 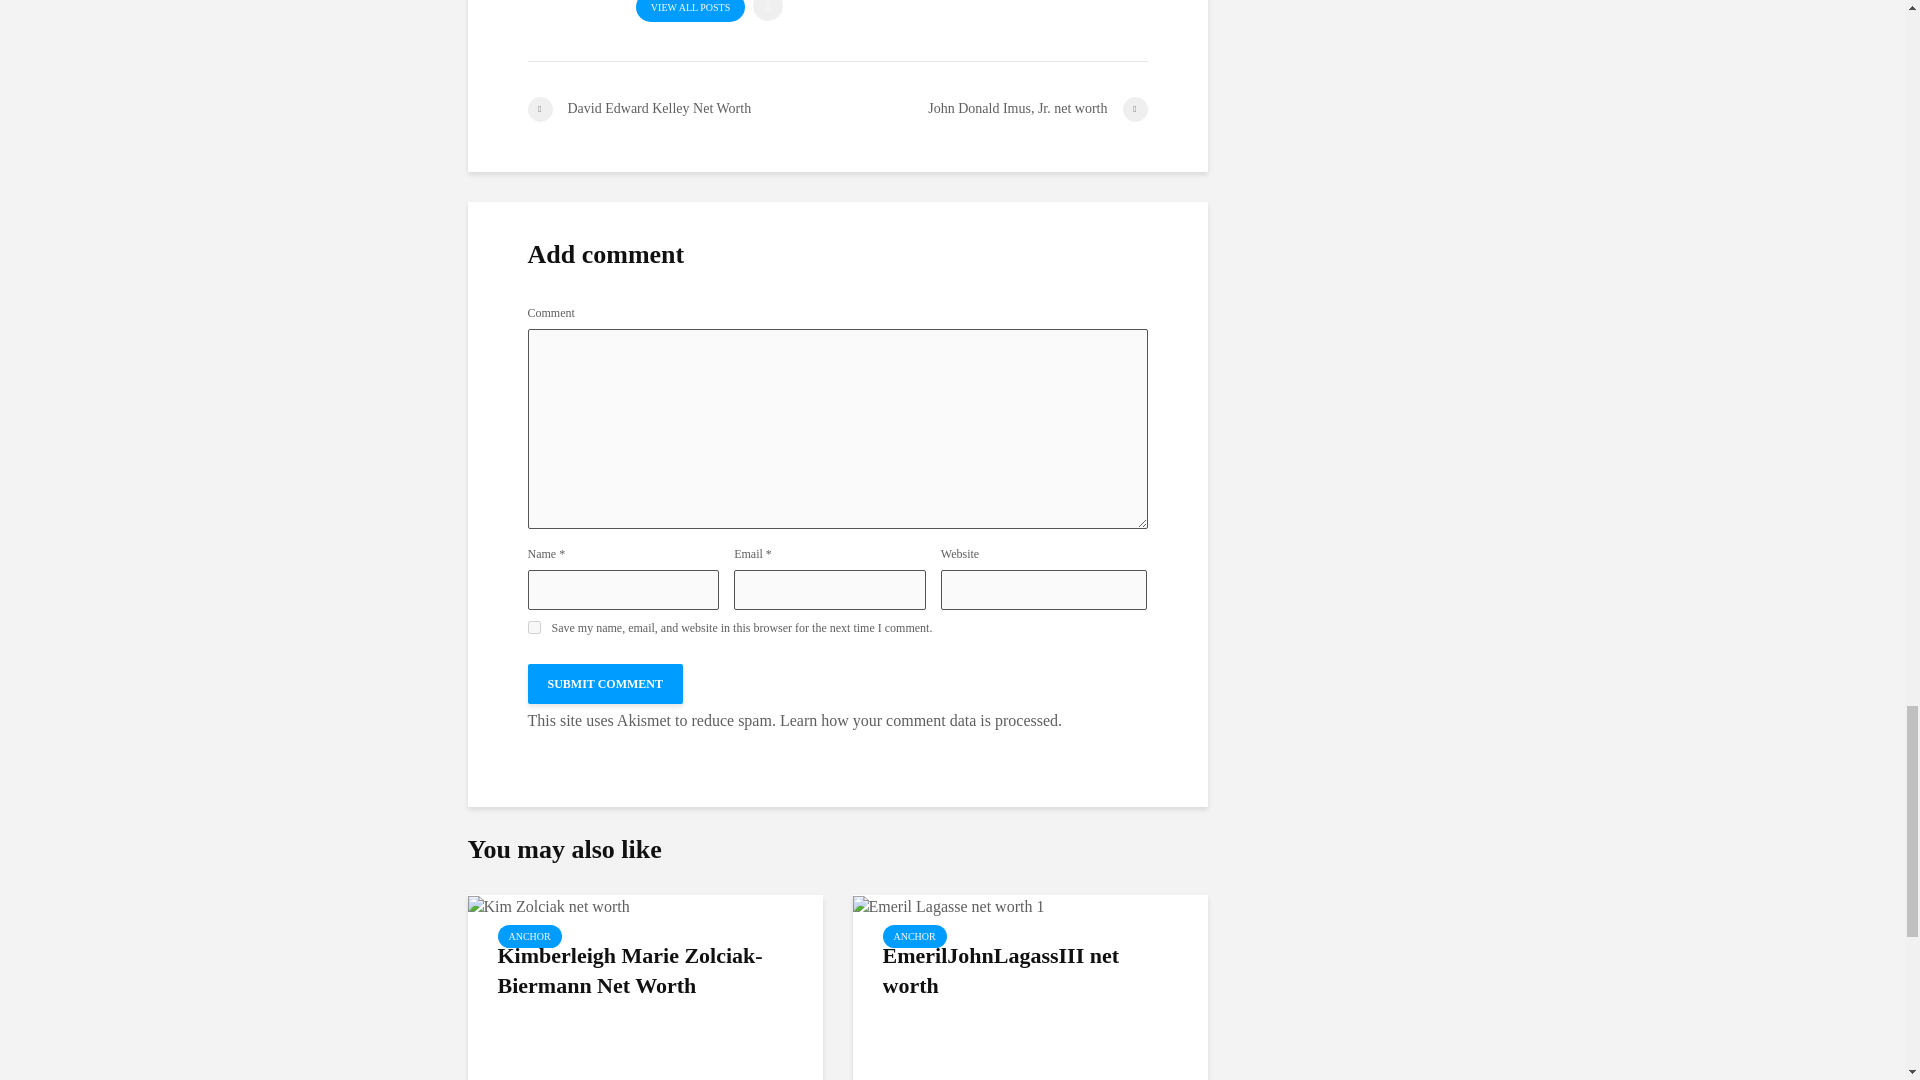 What do you see at coordinates (548, 905) in the screenshot?
I see `Kimberleigh Marie Zolciak-Biermann Net Worth` at bounding box center [548, 905].